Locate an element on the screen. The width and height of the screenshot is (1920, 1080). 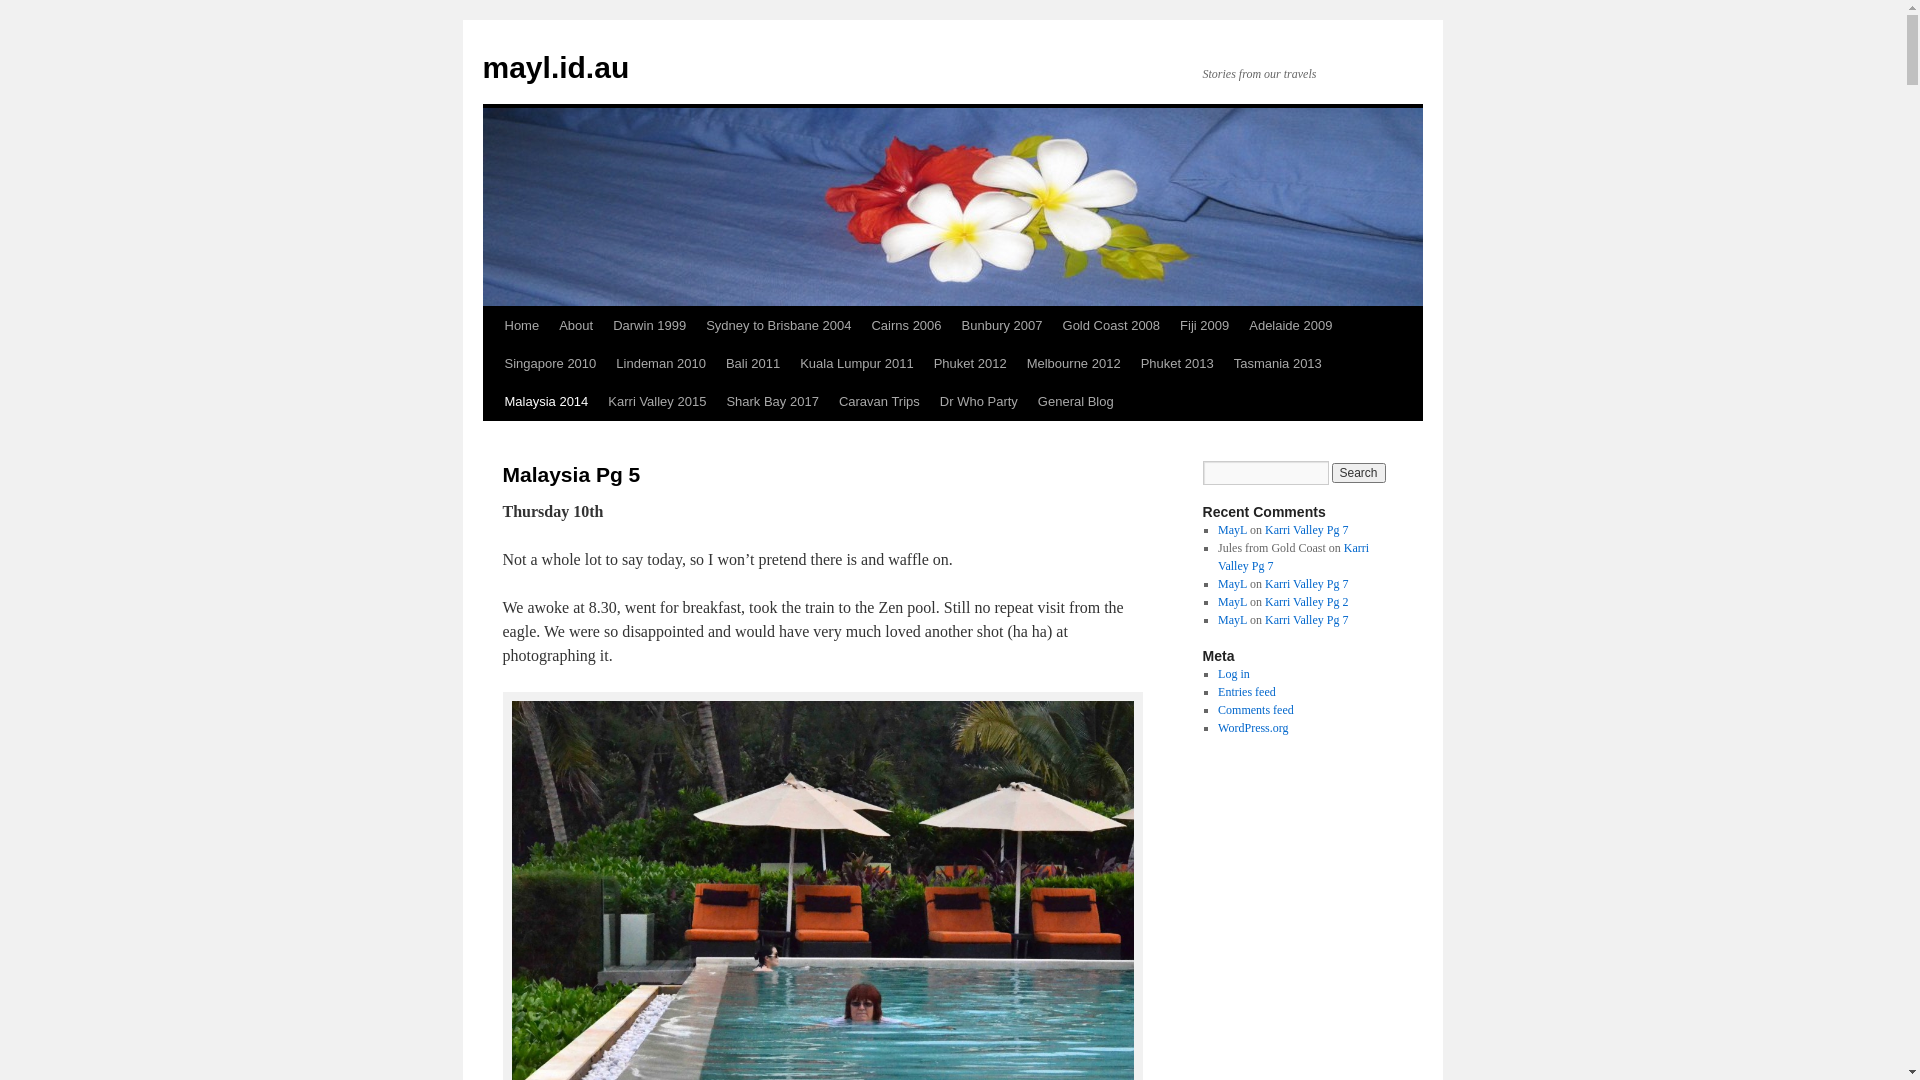
Shark Bay 2017 is located at coordinates (772, 402).